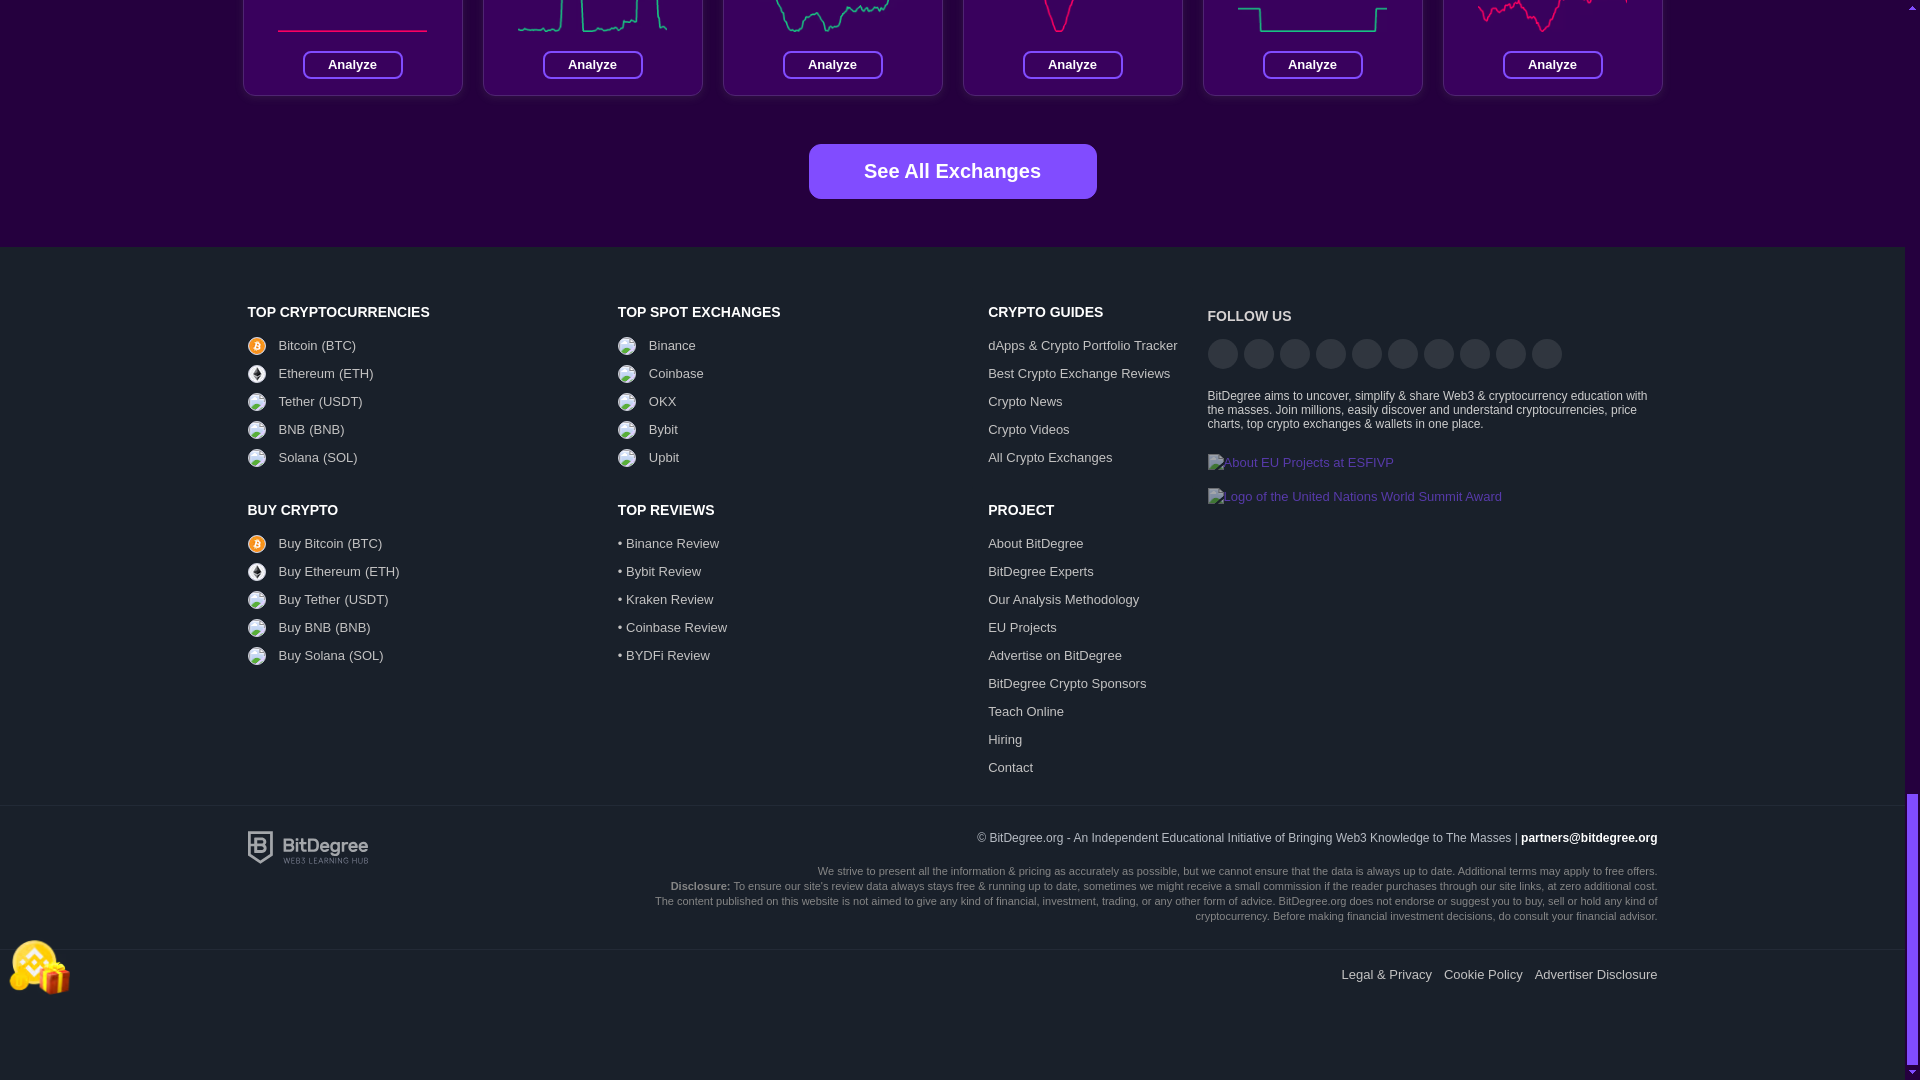  Describe the element at coordinates (1312, 16) in the screenshot. I see `digitalexchange.id 7 days volume chart` at that location.